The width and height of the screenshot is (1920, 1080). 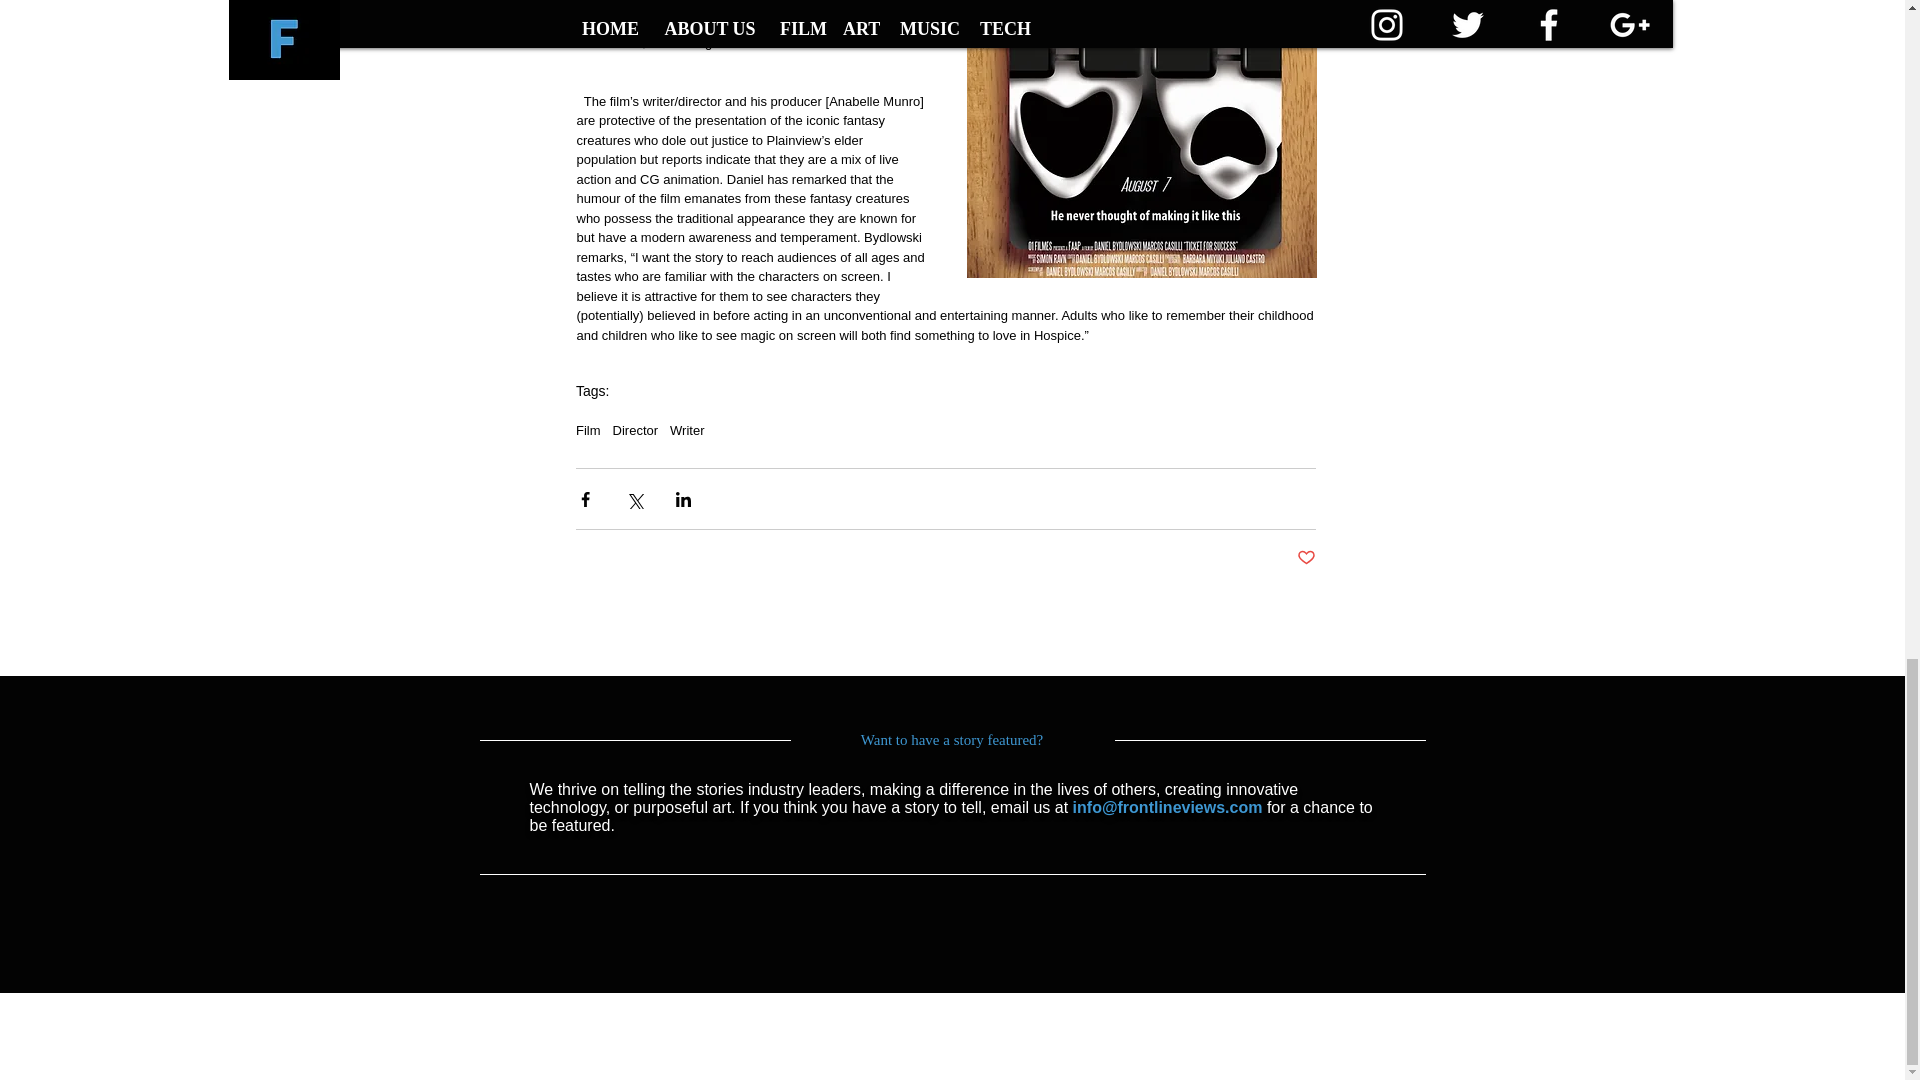 I want to click on Post not marked as liked, so click(x=1306, y=558).